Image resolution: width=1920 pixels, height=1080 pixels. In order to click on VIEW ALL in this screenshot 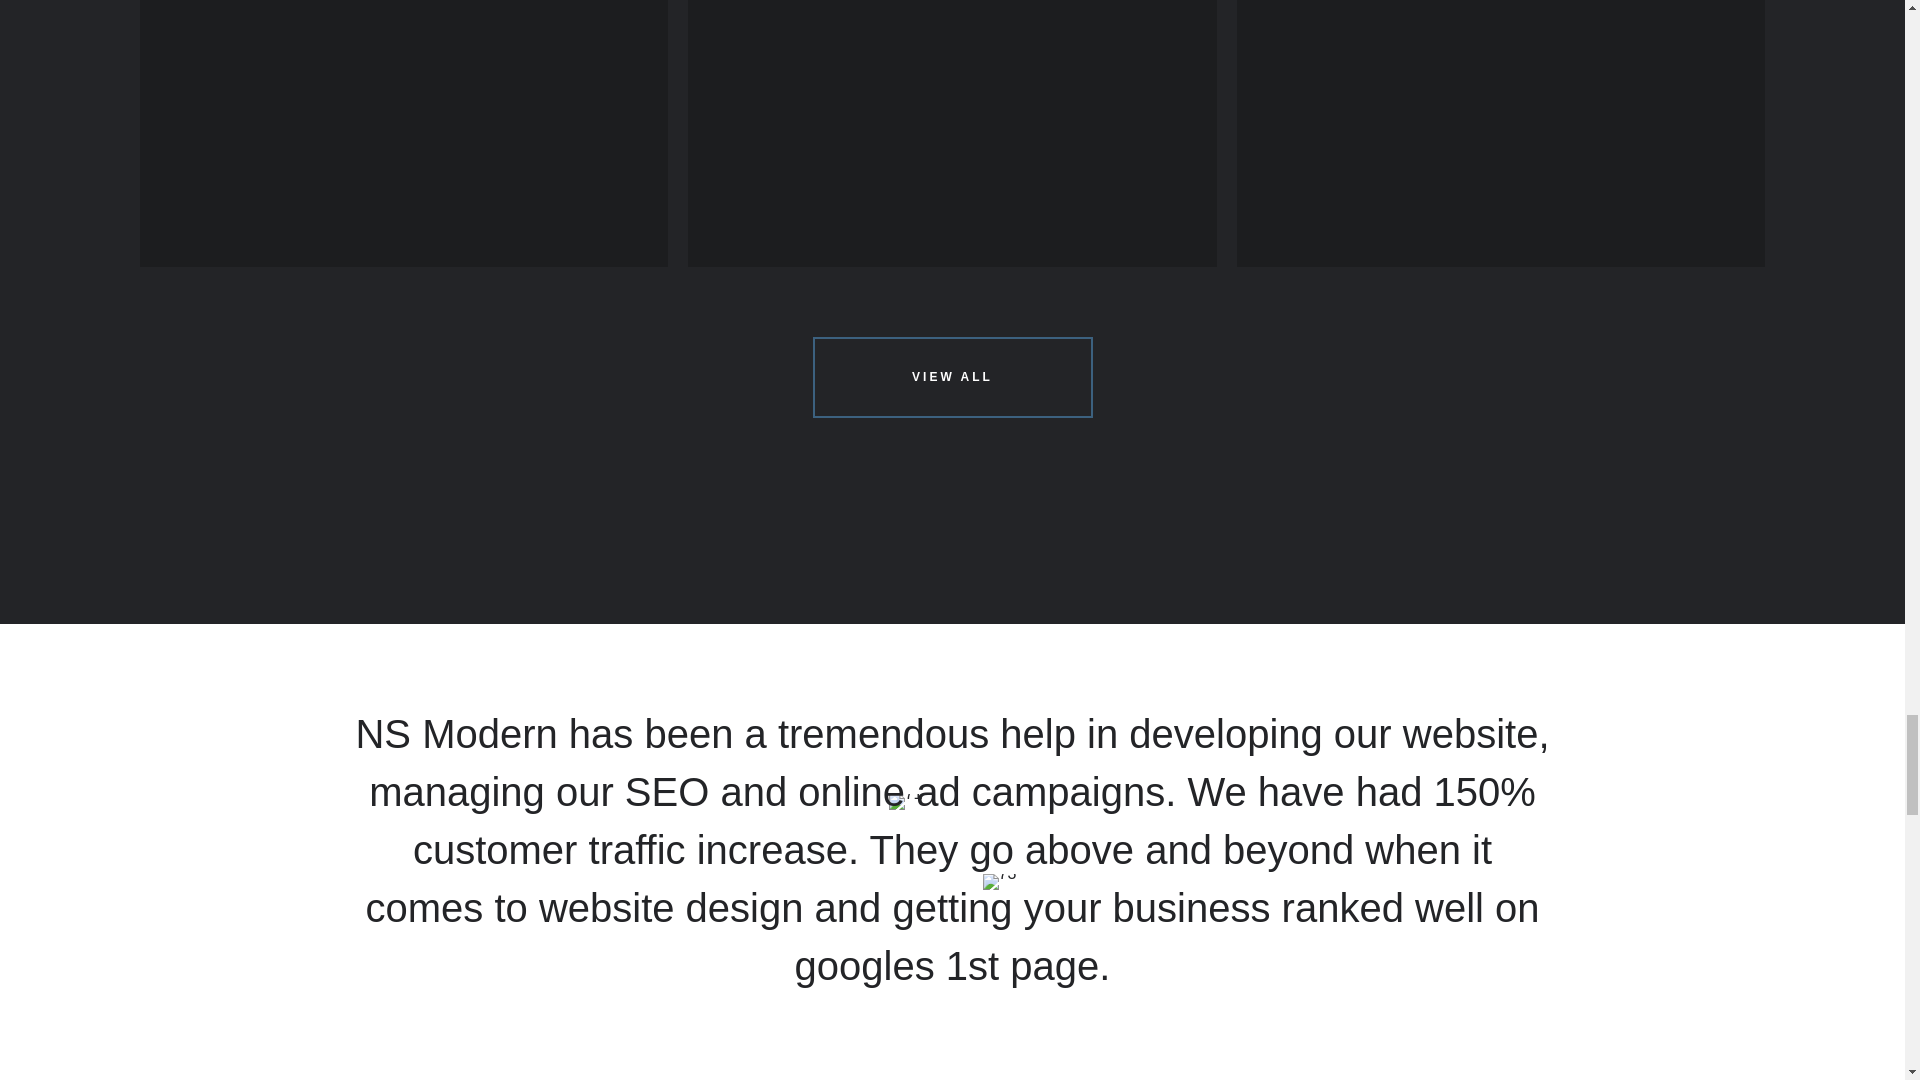, I will do `click(952, 376)`.